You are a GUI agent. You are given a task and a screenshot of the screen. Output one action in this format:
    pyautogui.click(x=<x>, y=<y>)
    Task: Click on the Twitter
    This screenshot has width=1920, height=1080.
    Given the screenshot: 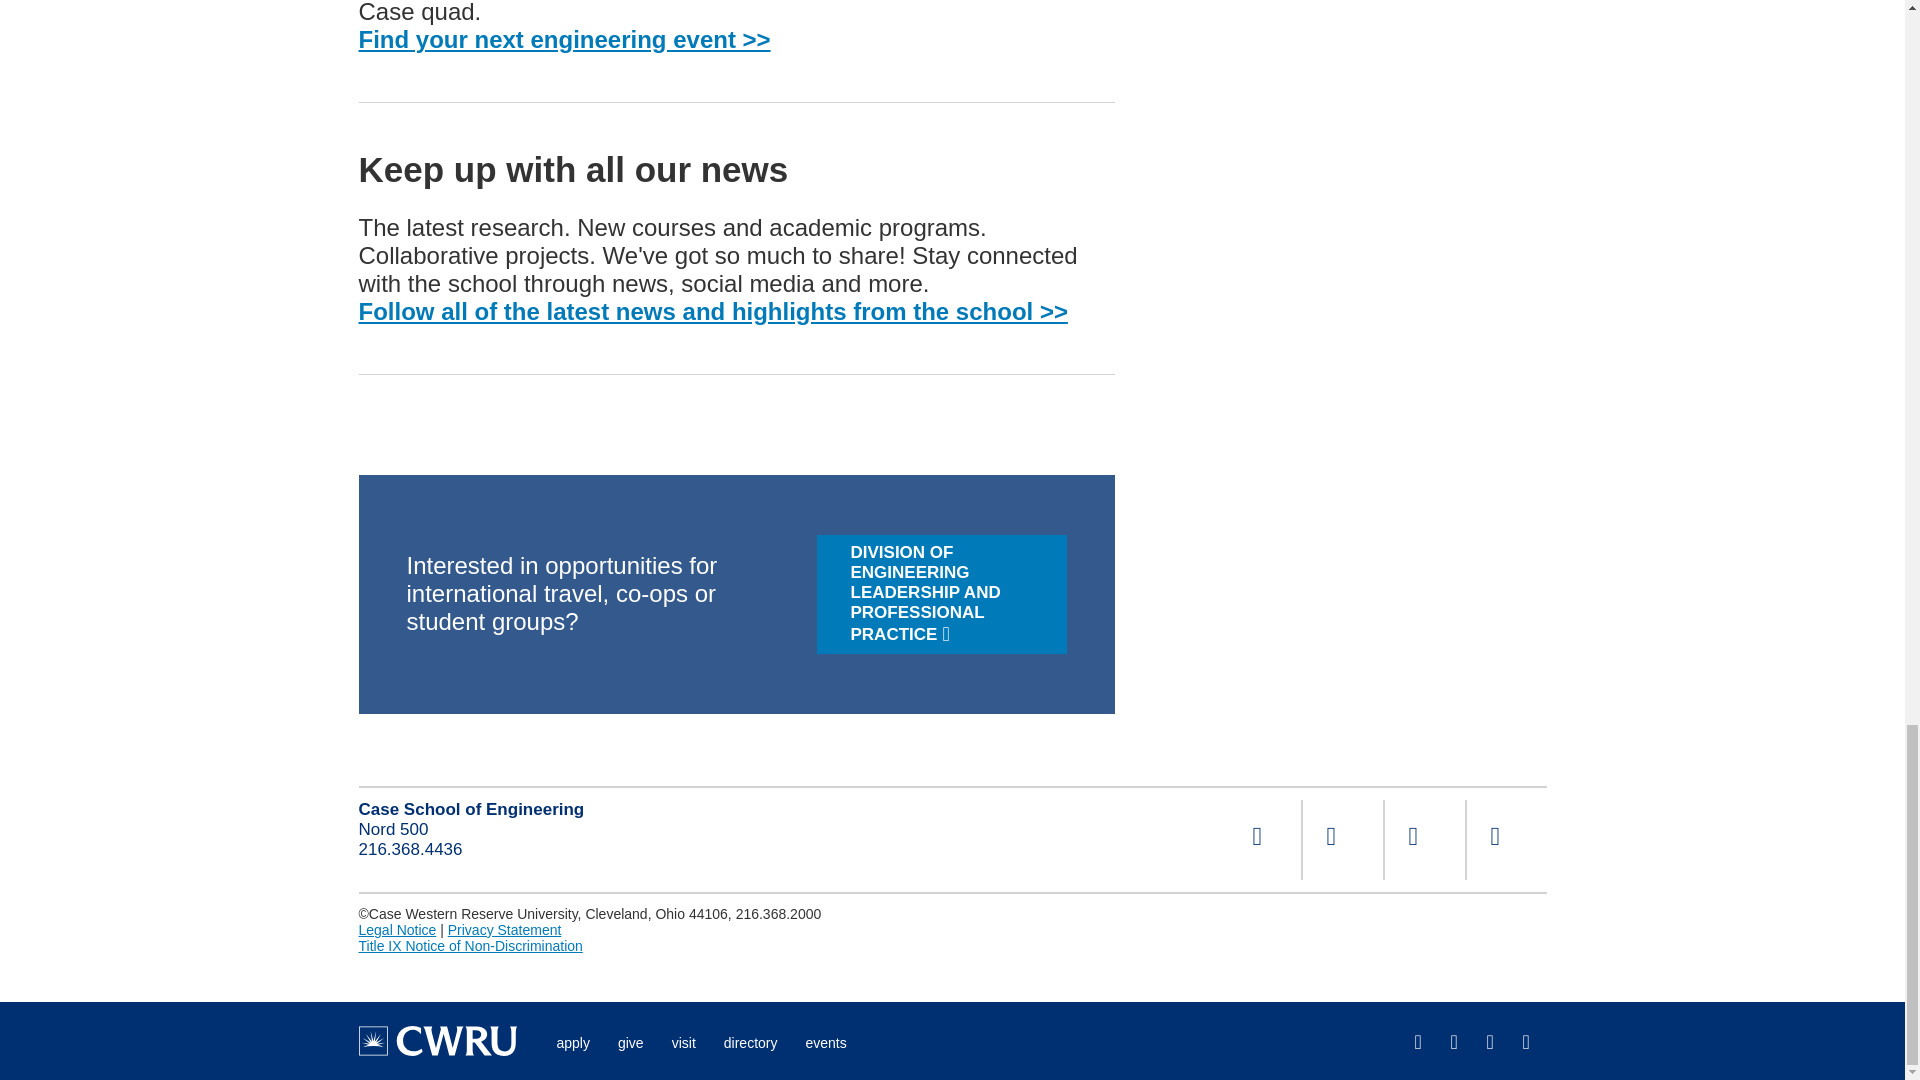 What is the action you would take?
    pyautogui.click(x=1424, y=840)
    